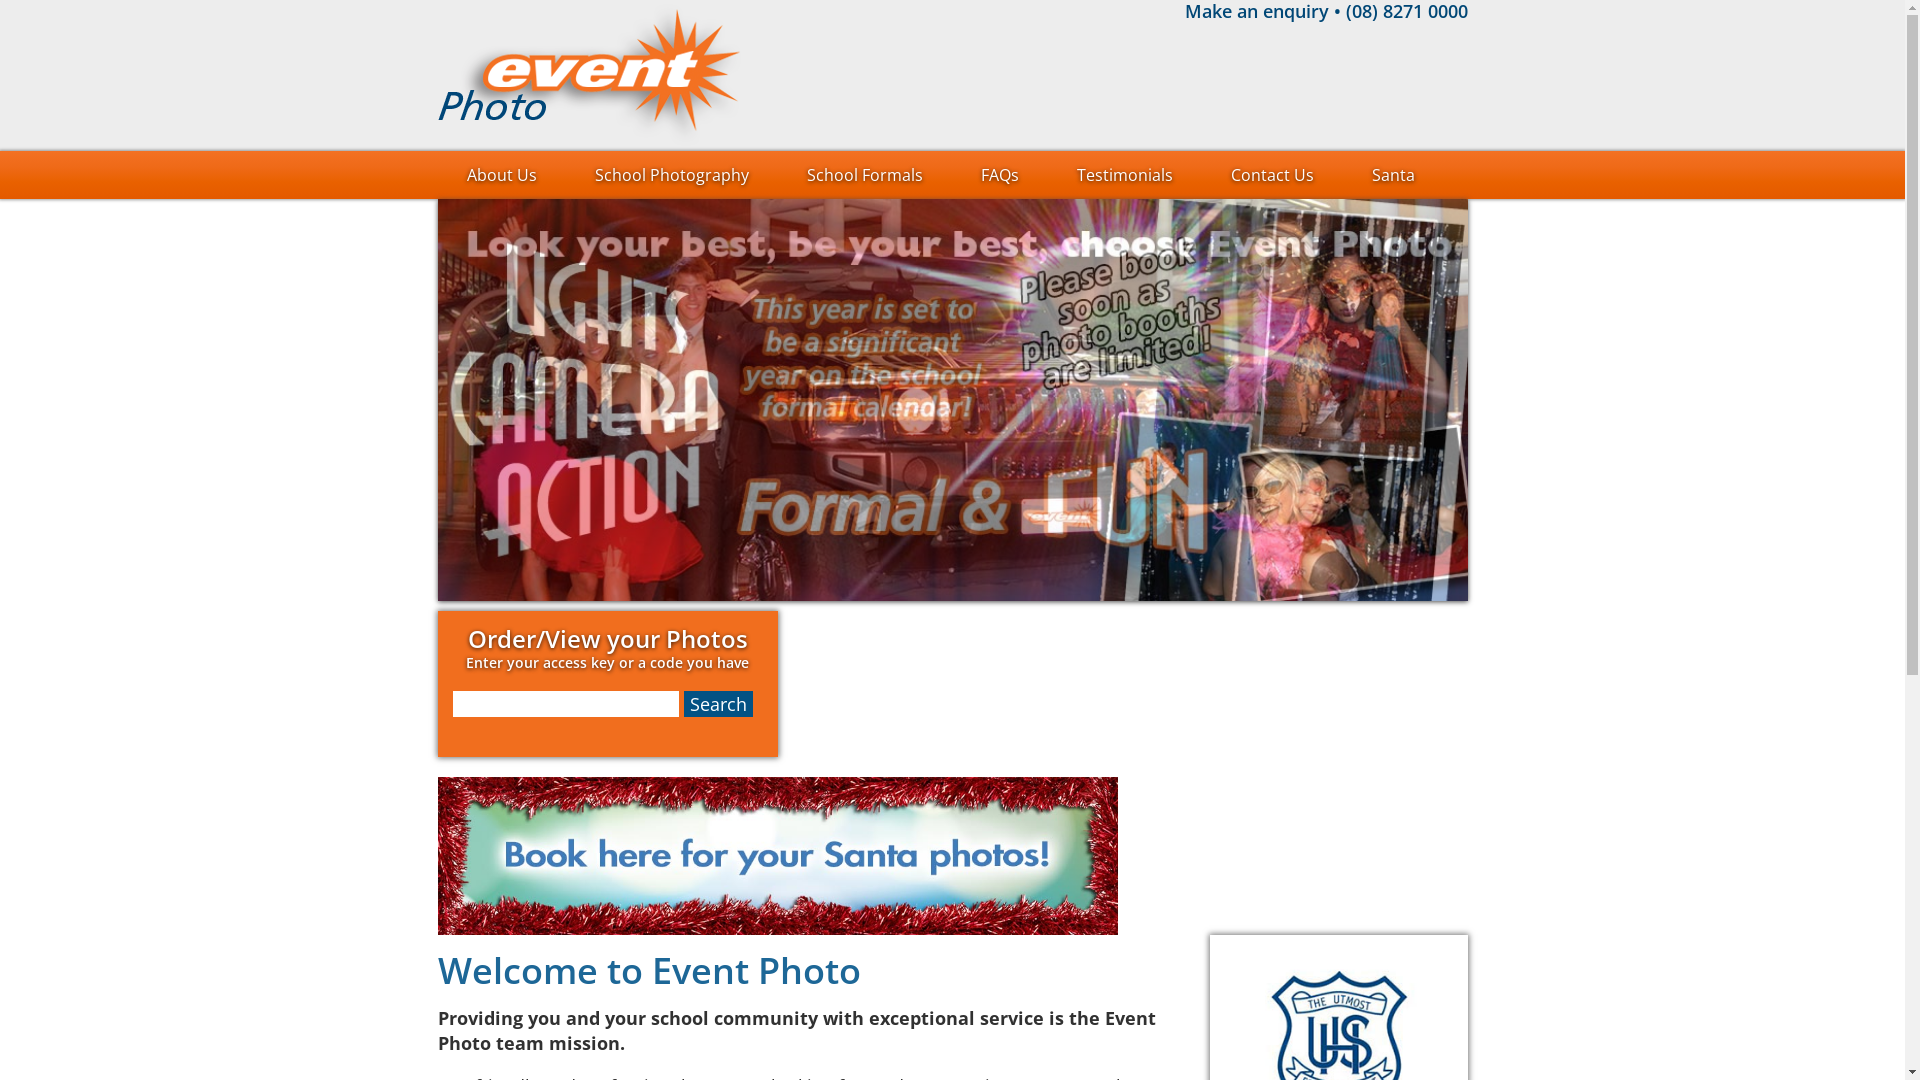 This screenshot has height=1080, width=1920. What do you see at coordinates (1125, 175) in the screenshot?
I see `Testimonials` at bounding box center [1125, 175].